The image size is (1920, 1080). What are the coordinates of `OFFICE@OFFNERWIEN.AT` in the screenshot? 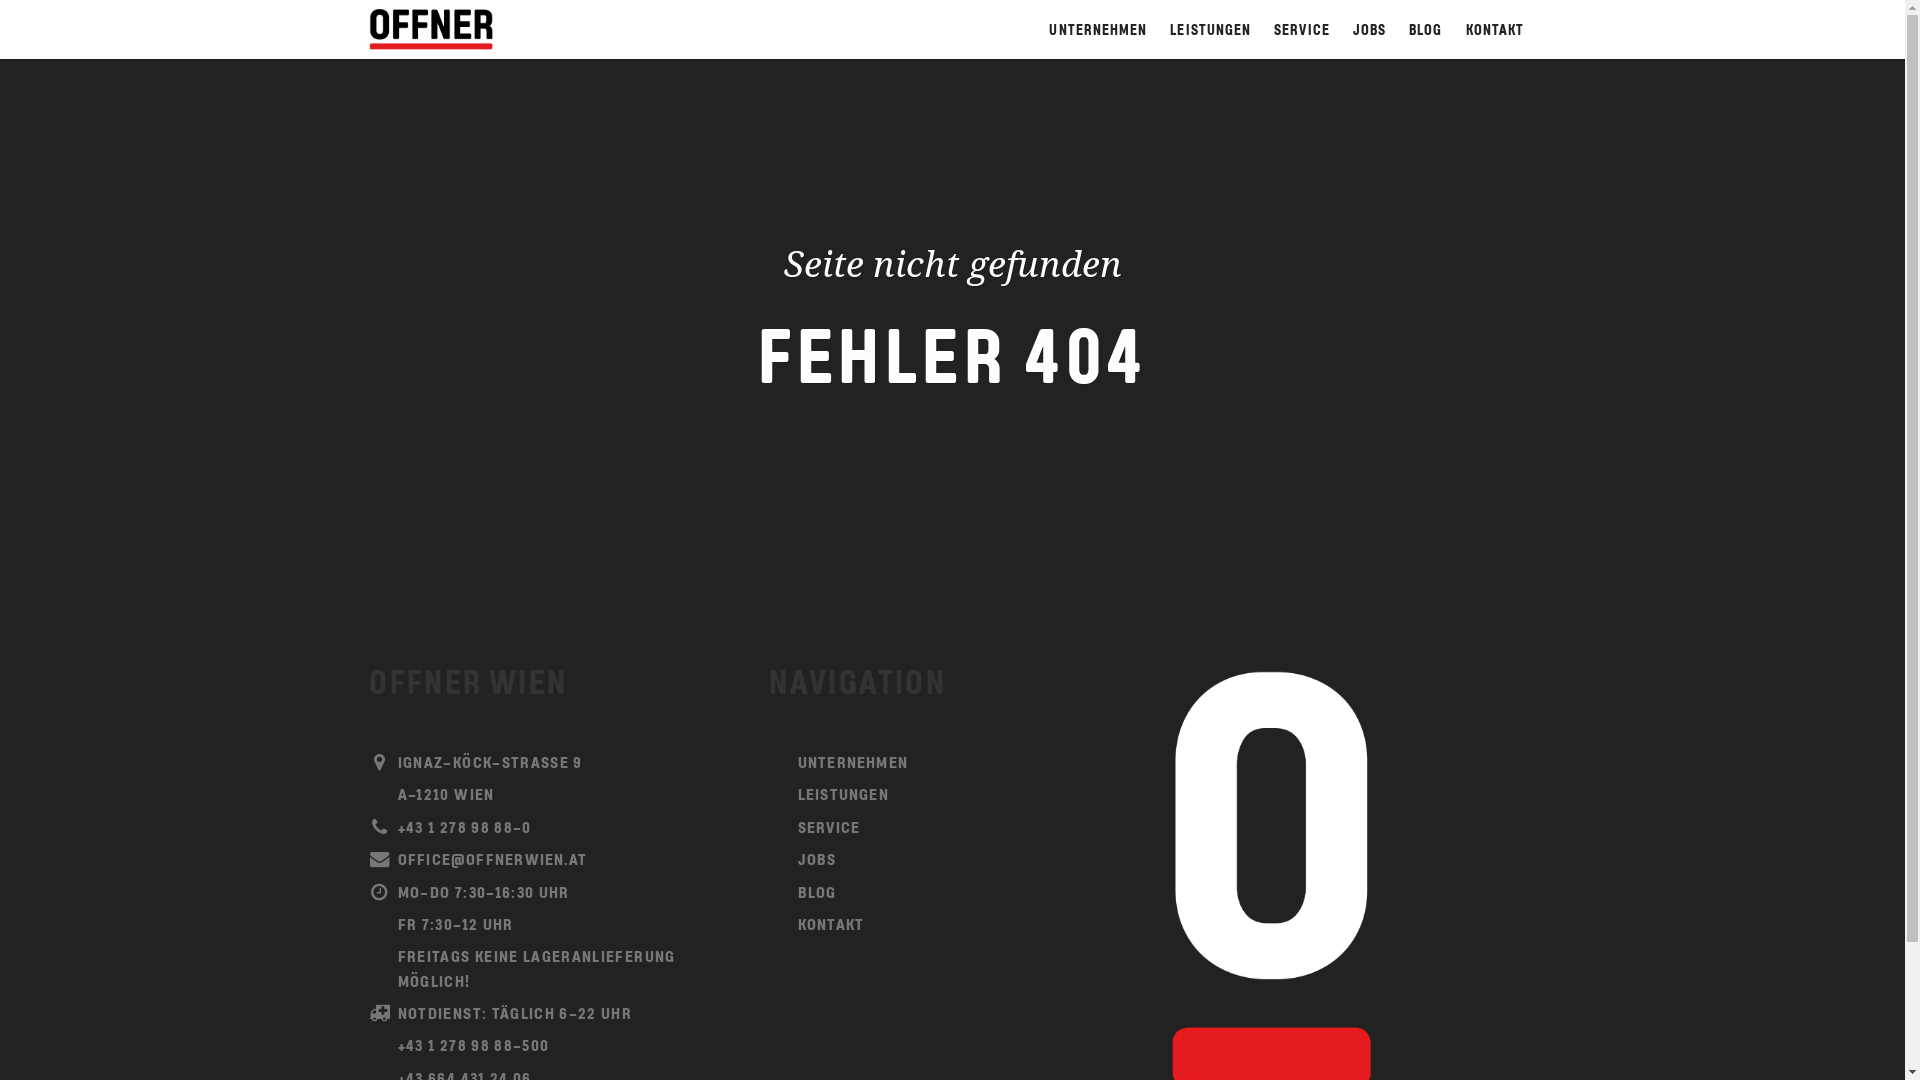 It's located at (552, 861).